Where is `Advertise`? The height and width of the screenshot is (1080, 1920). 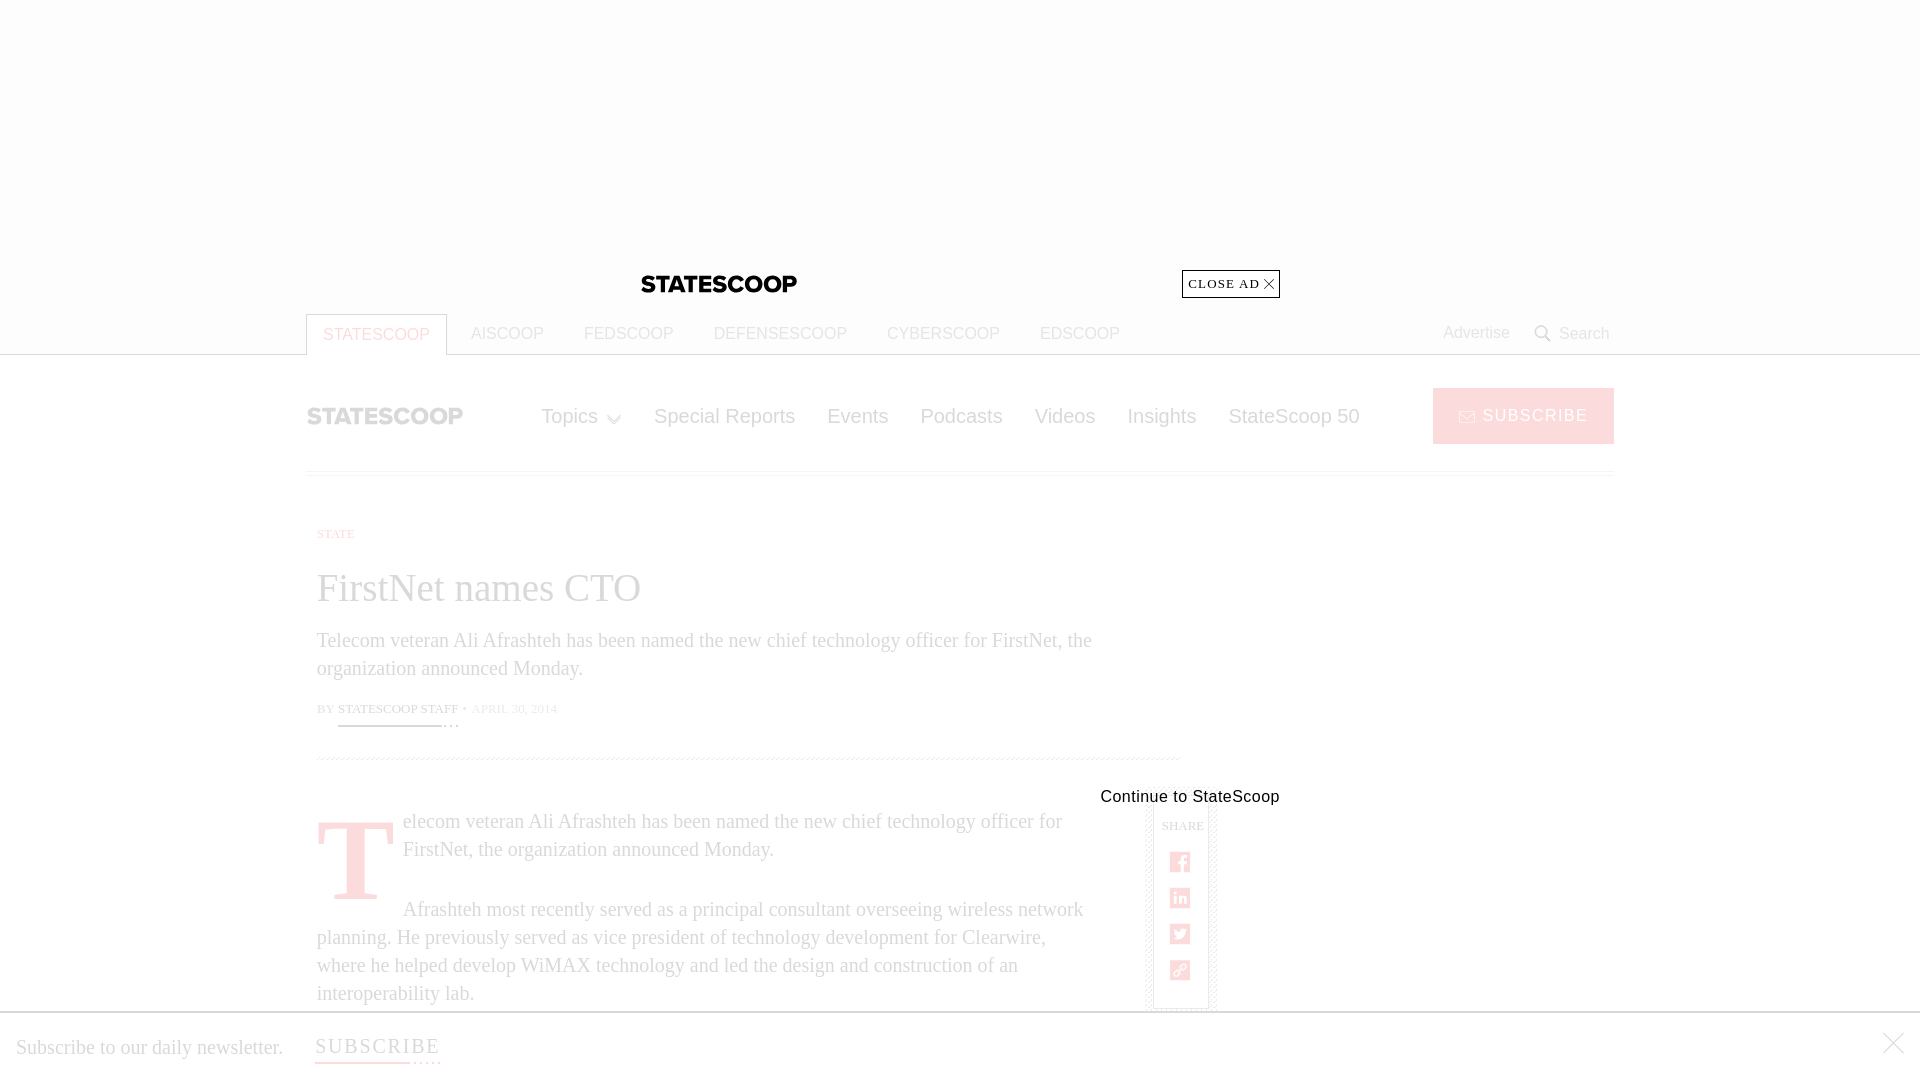
Advertise is located at coordinates (1476, 333).